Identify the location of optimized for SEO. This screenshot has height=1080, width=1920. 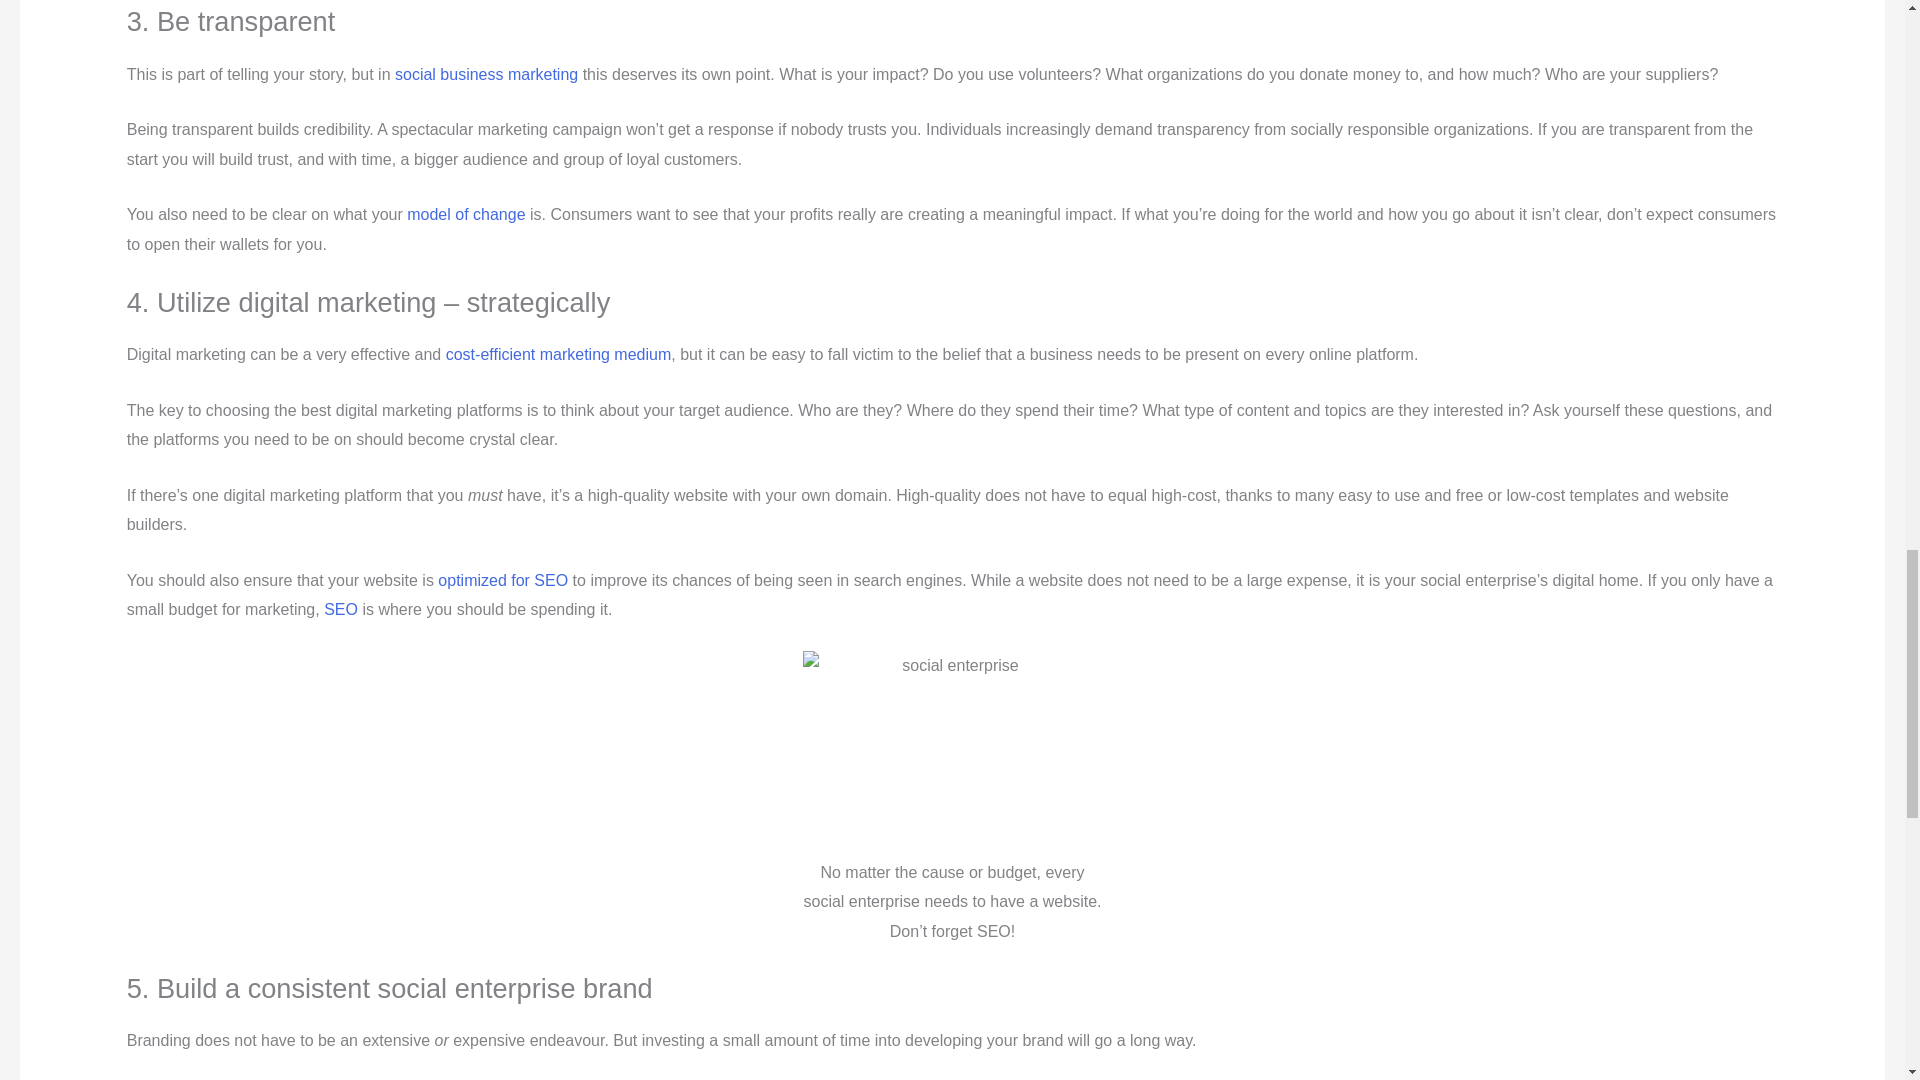
(502, 580).